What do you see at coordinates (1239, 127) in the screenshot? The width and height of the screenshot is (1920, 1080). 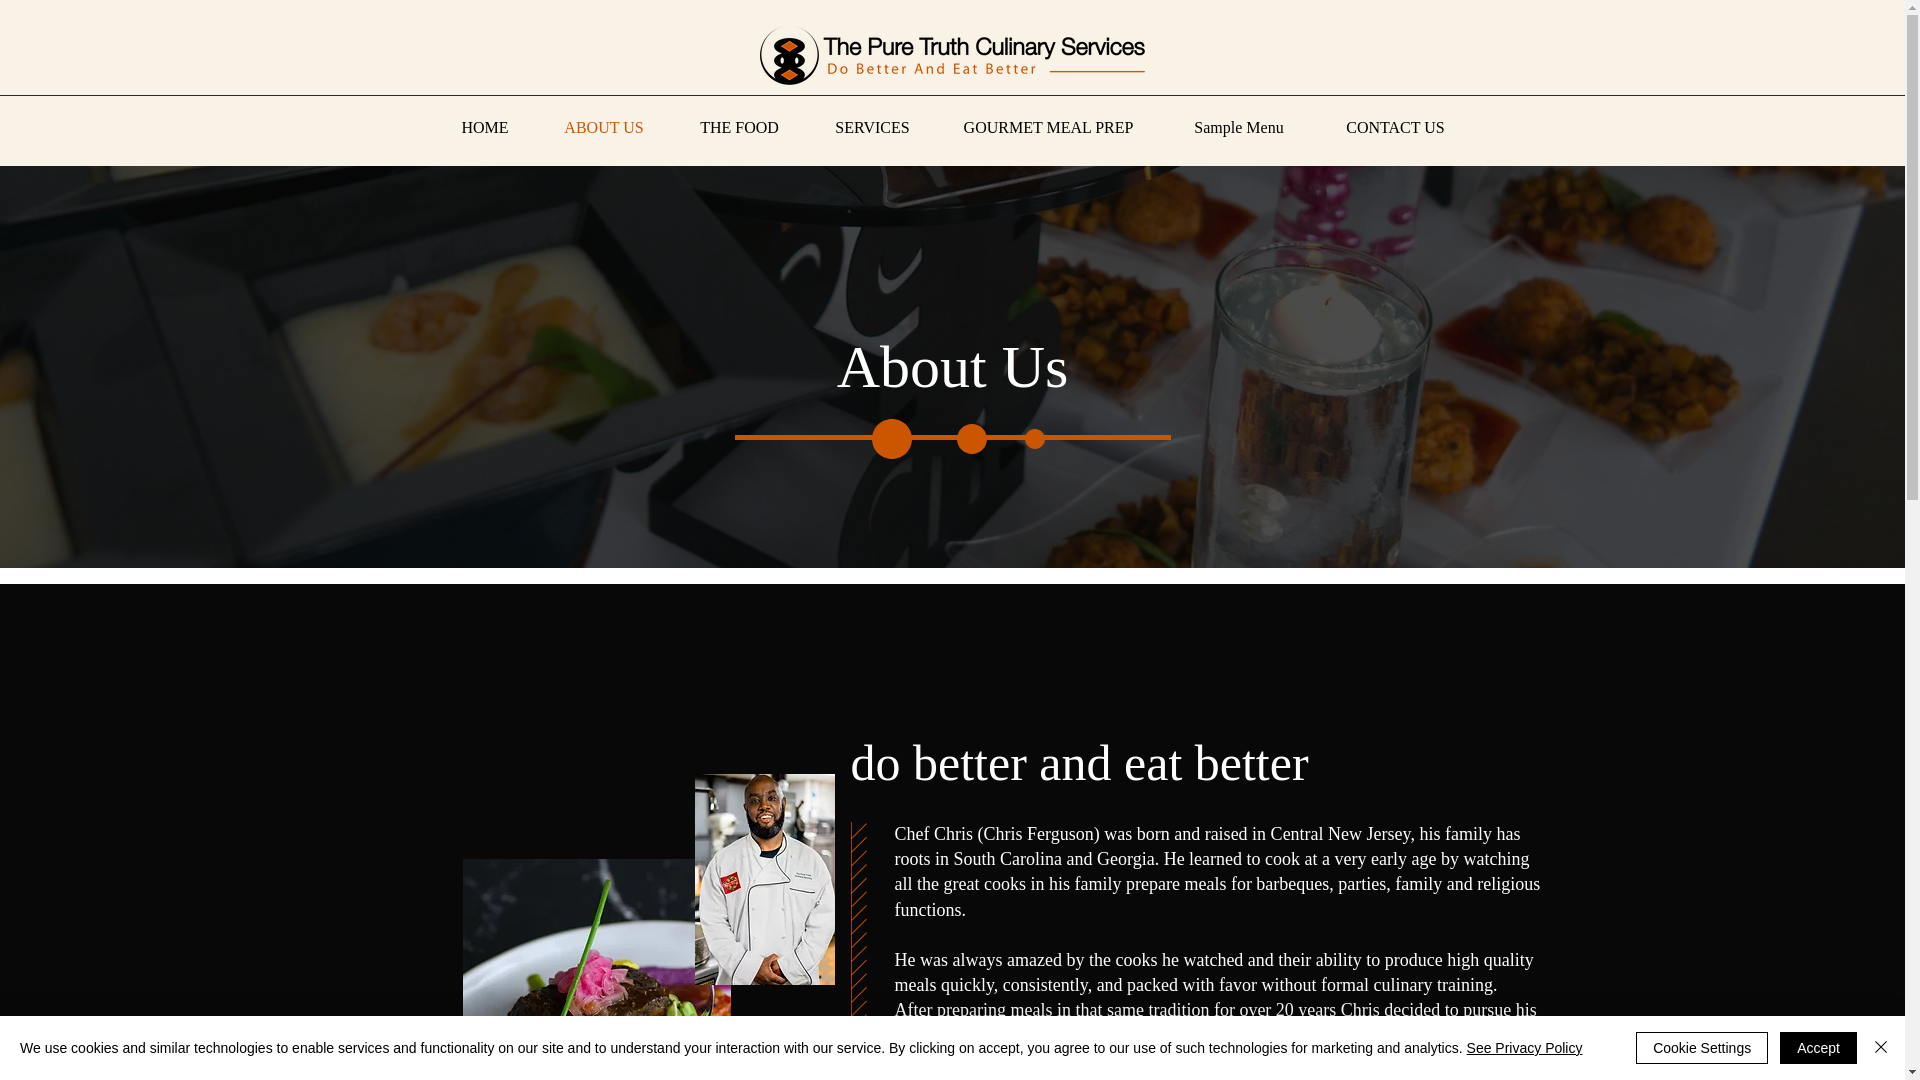 I see `Sample Menu` at bounding box center [1239, 127].